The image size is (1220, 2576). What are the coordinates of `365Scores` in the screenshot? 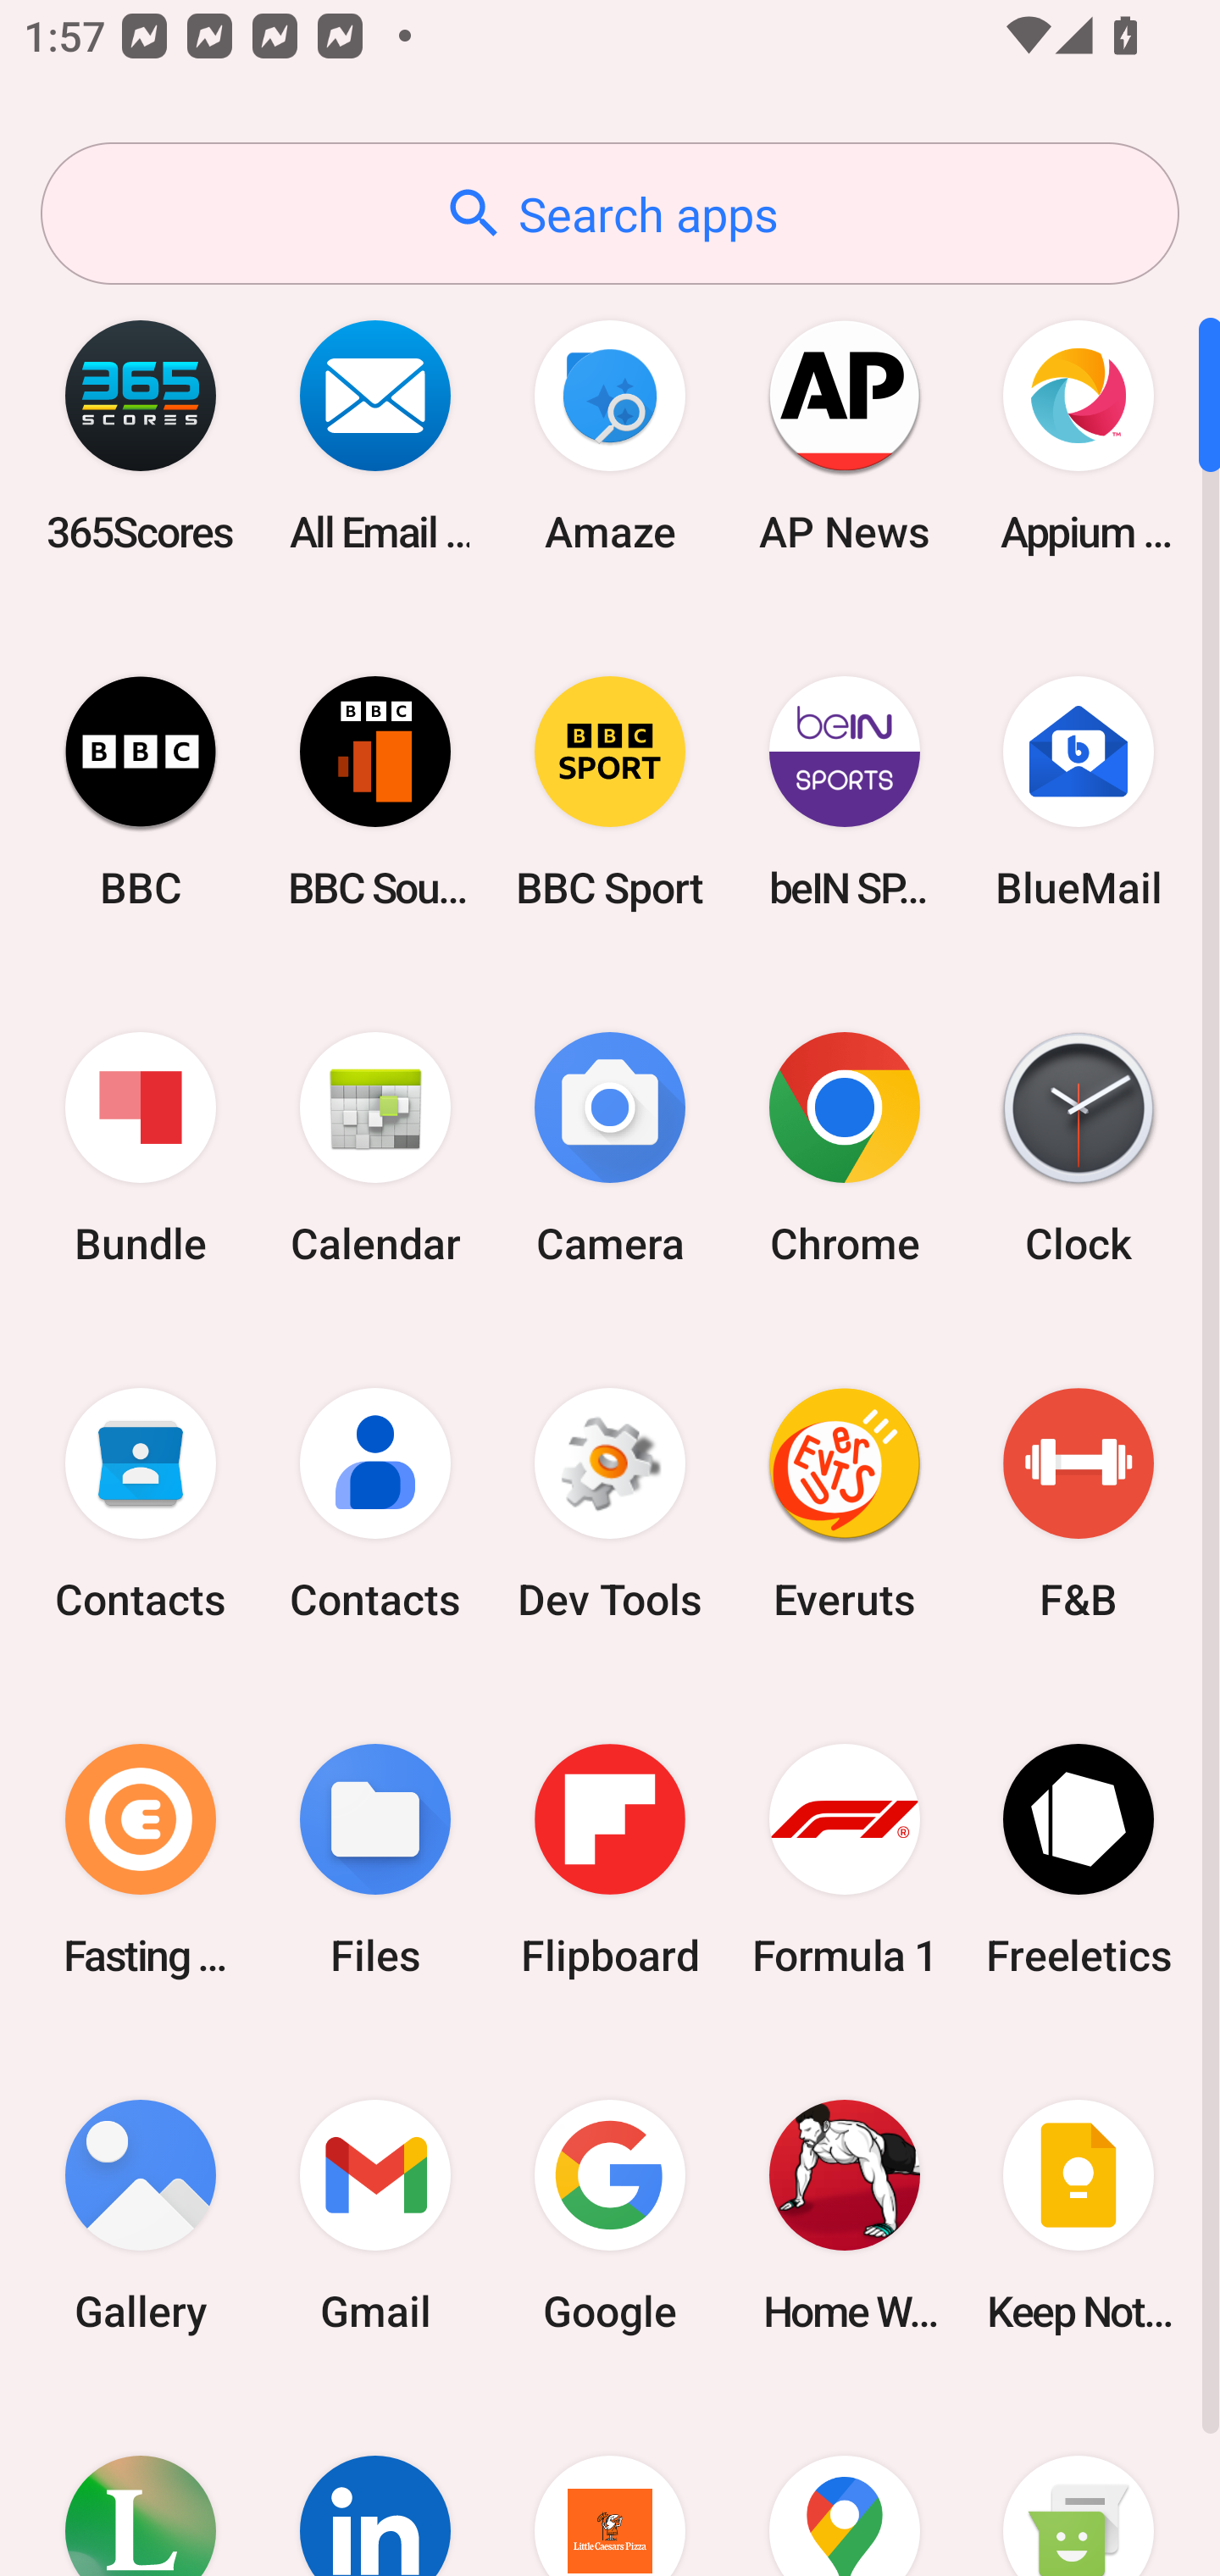 It's located at (141, 436).